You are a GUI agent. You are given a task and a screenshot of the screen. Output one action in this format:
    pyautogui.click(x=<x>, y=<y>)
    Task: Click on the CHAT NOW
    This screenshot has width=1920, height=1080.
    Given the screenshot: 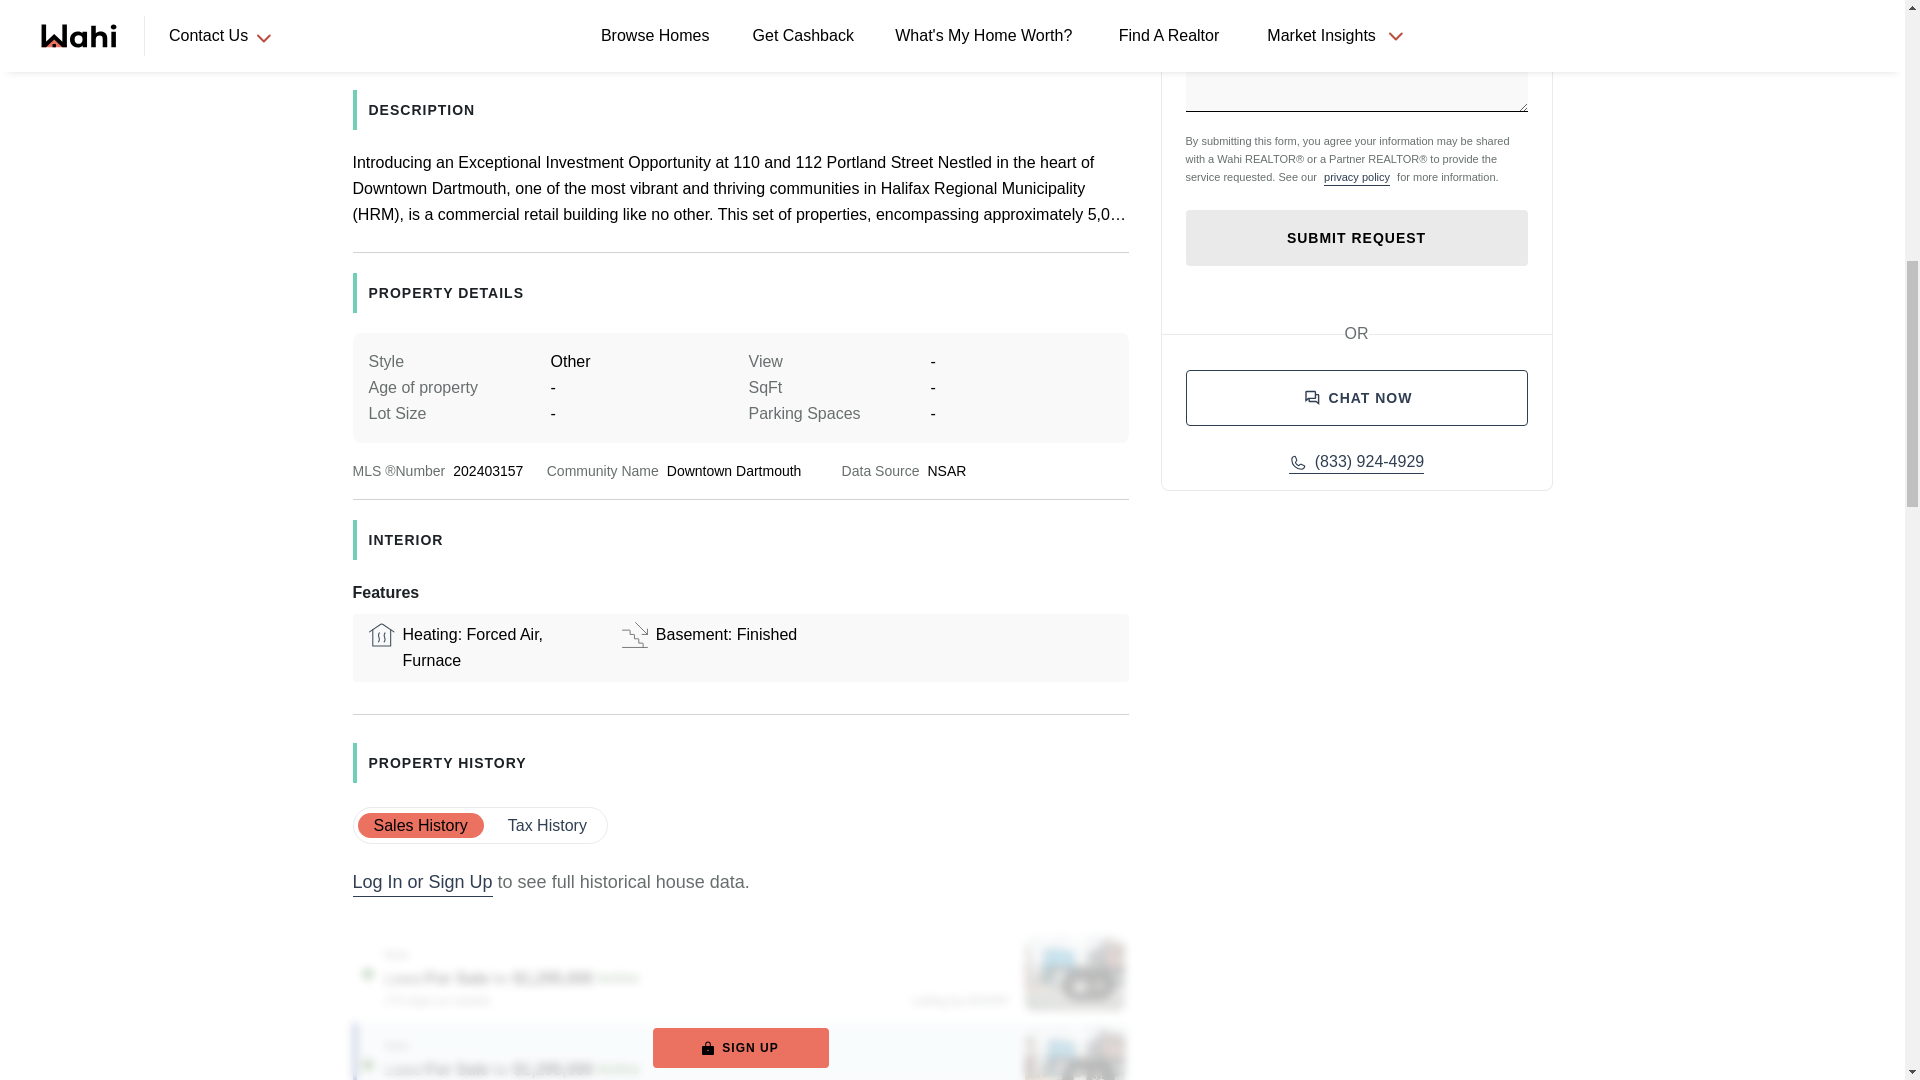 What is the action you would take?
    pyautogui.click(x=1357, y=398)
    